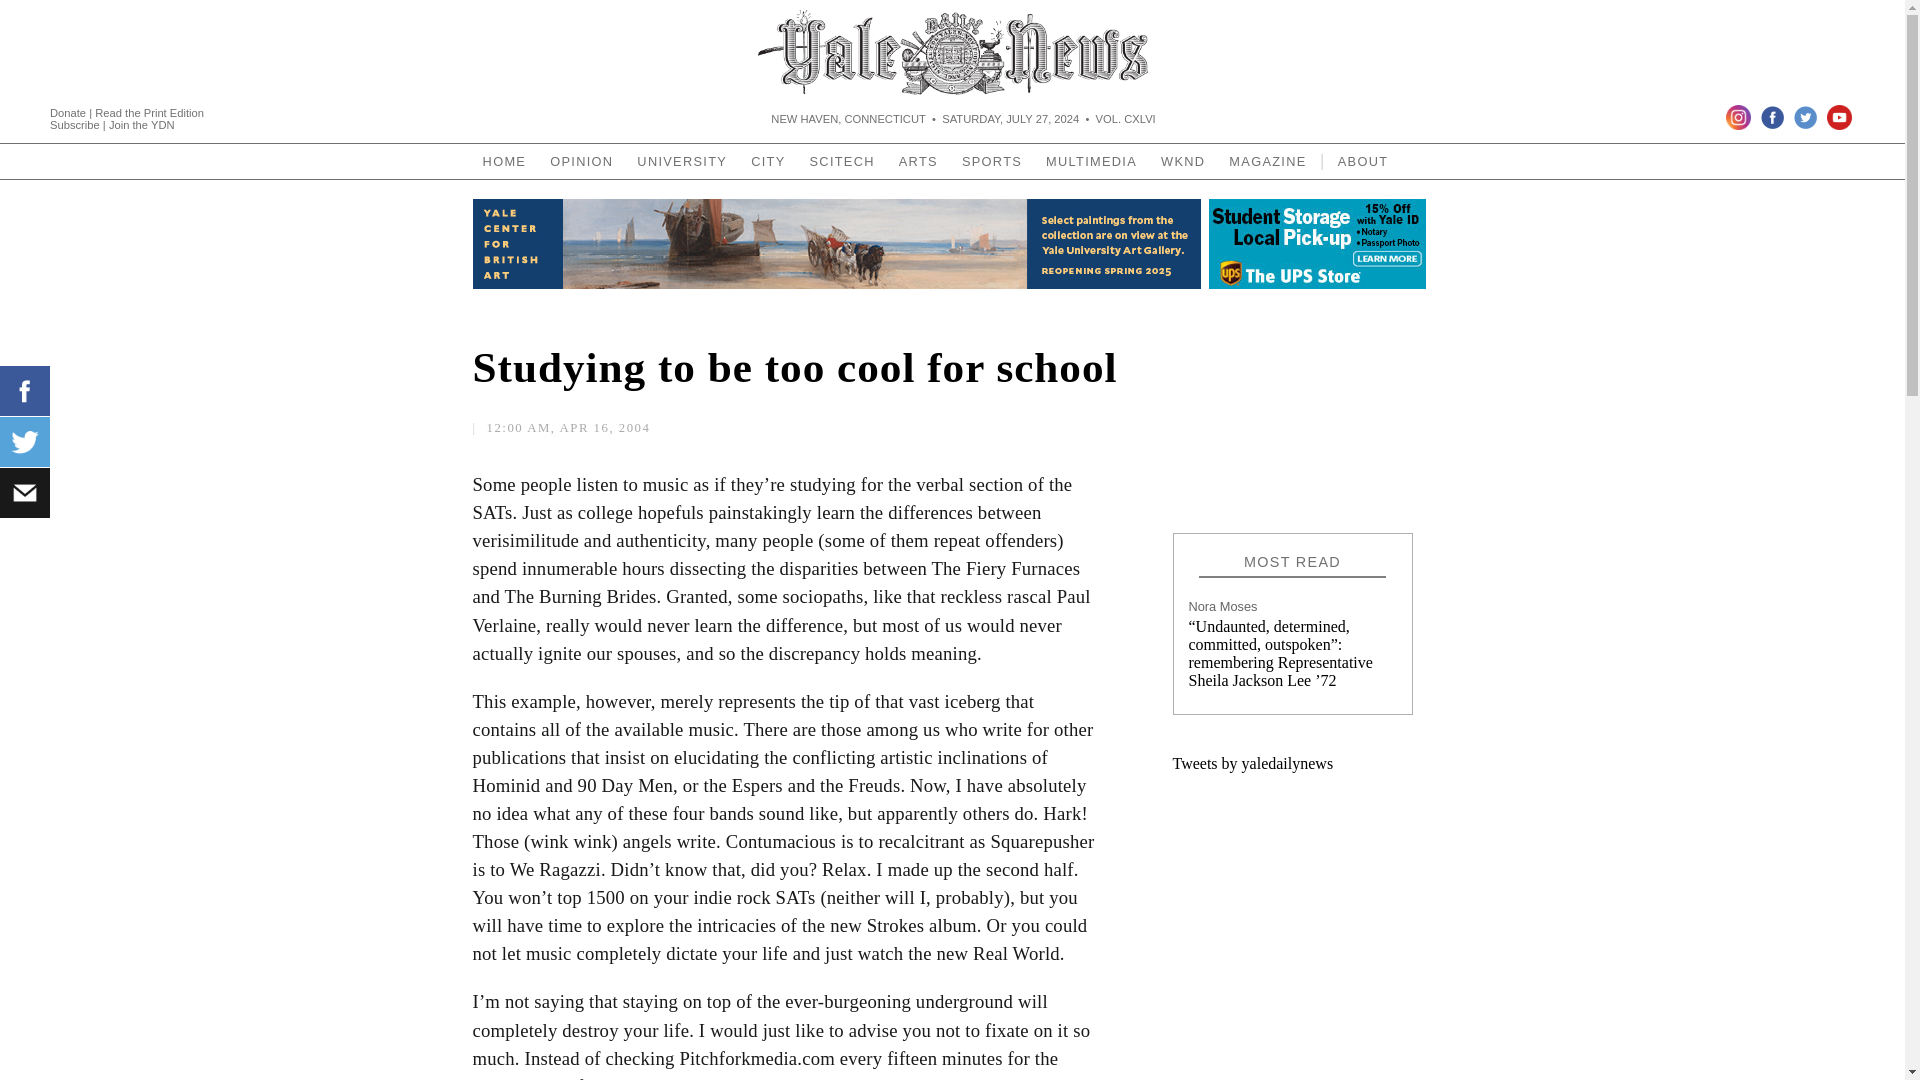  I want to click on WKND, so click(1182, 161).